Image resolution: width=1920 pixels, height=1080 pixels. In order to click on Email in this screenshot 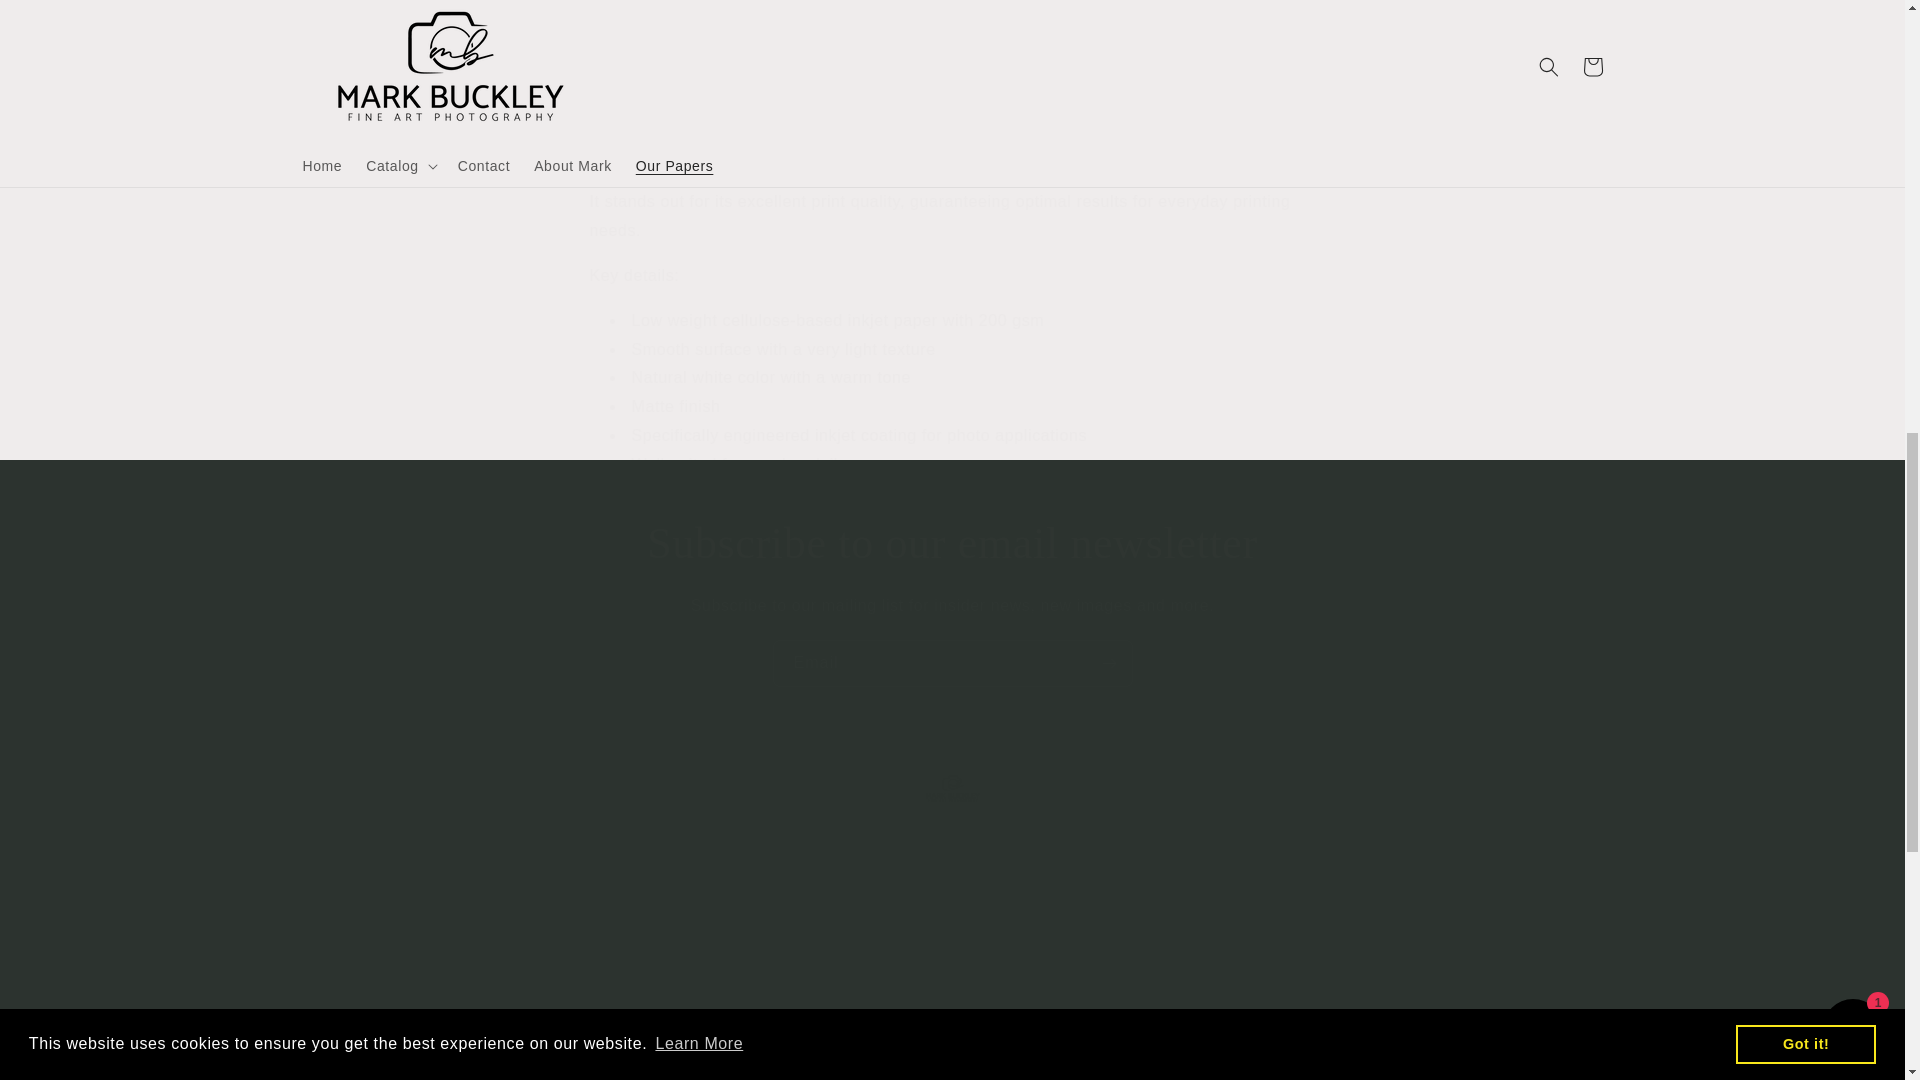, I will do `click(952, 663)`.